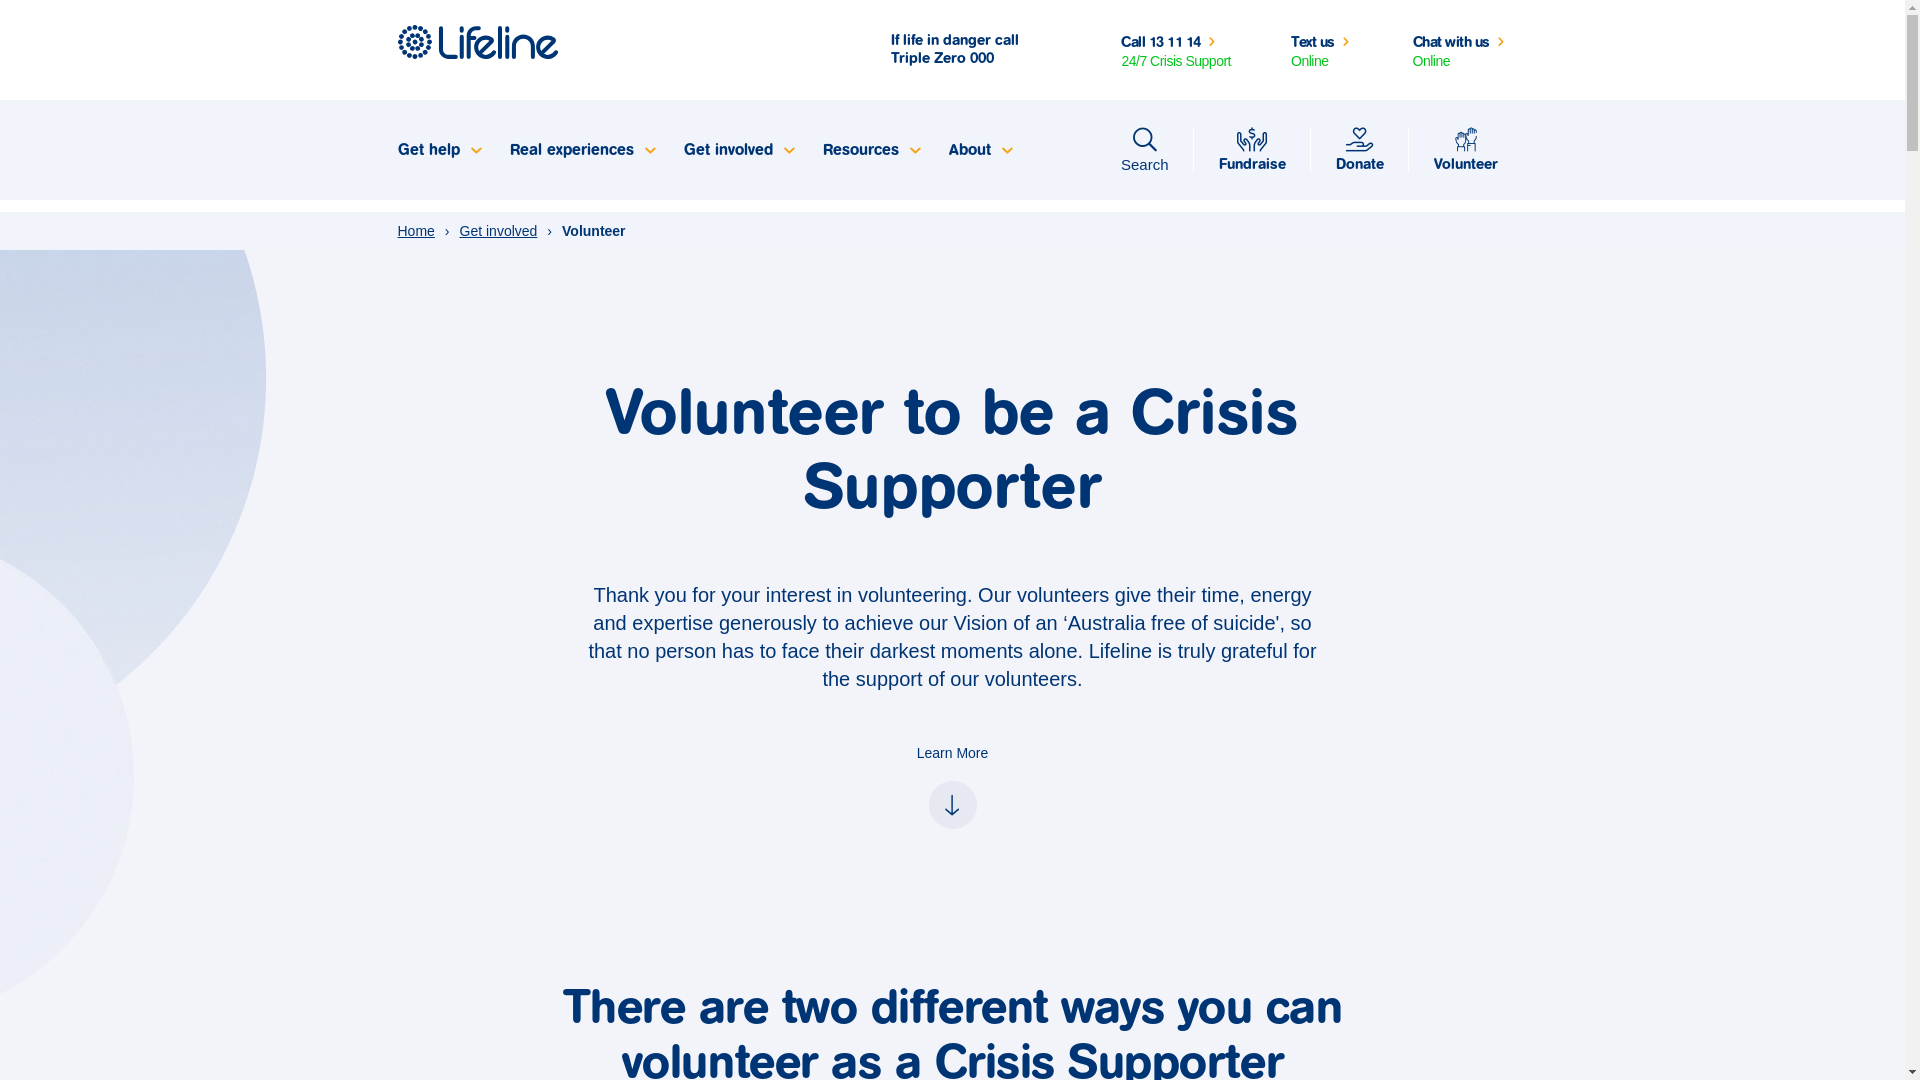  What do you see at coordinates (1145, 150) in the screenshot?
I see `Search` at bounding box center [1145, 150].